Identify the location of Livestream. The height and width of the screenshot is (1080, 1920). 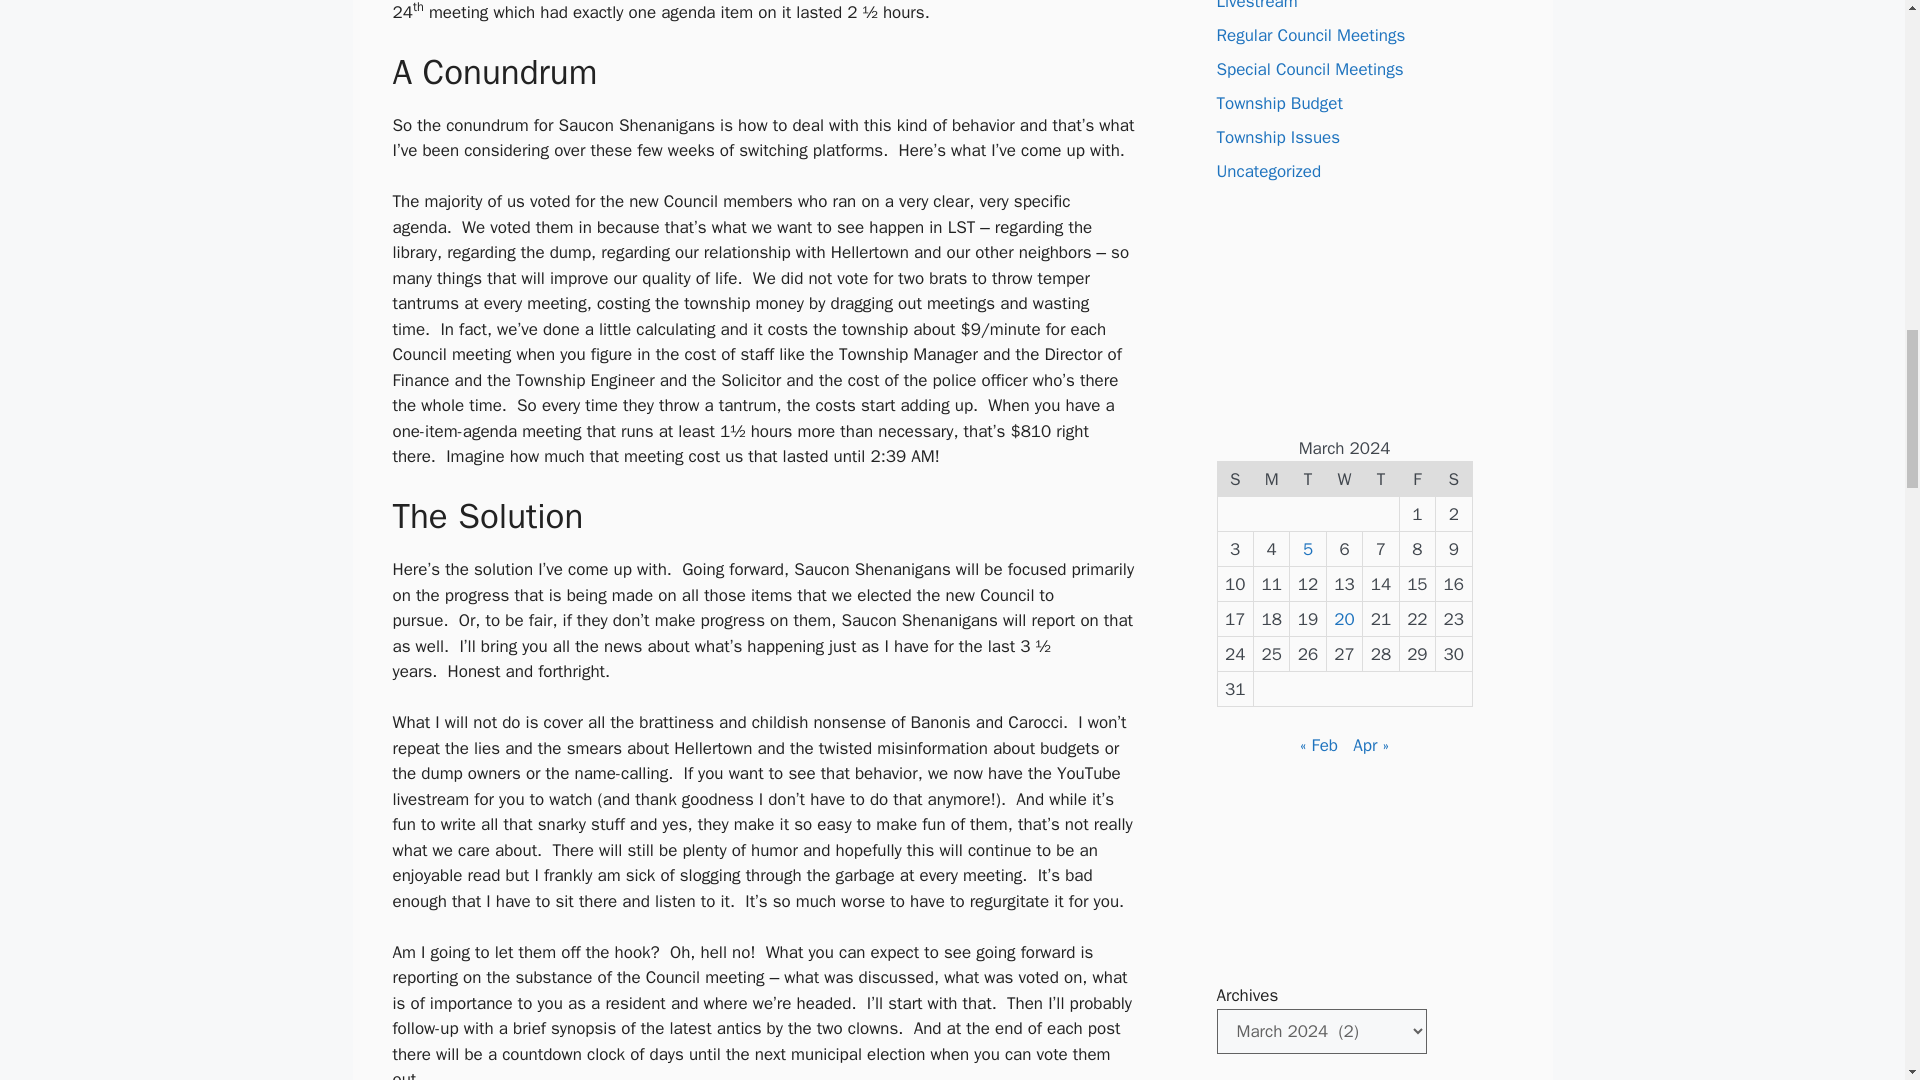
(1256, 6).